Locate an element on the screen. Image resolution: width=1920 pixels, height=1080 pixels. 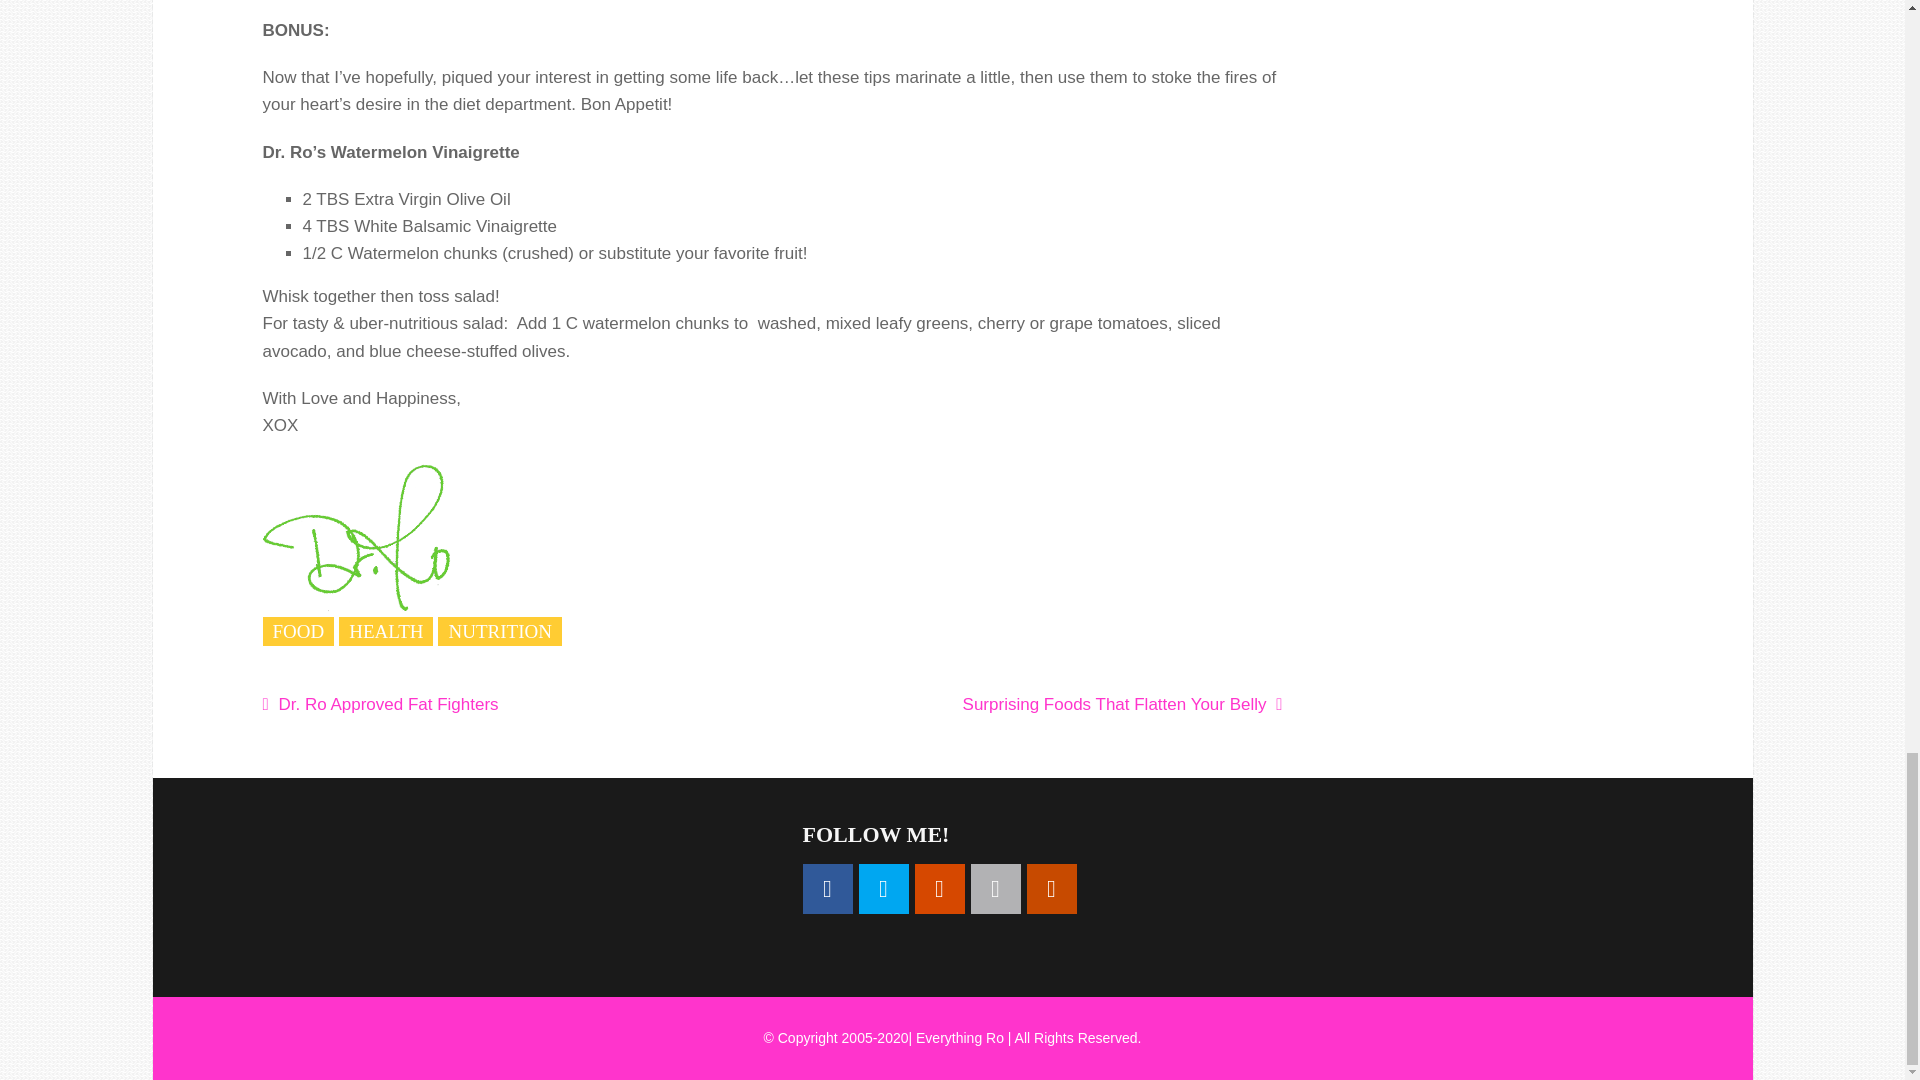
HEALTH is located at coordinates (386, 630).